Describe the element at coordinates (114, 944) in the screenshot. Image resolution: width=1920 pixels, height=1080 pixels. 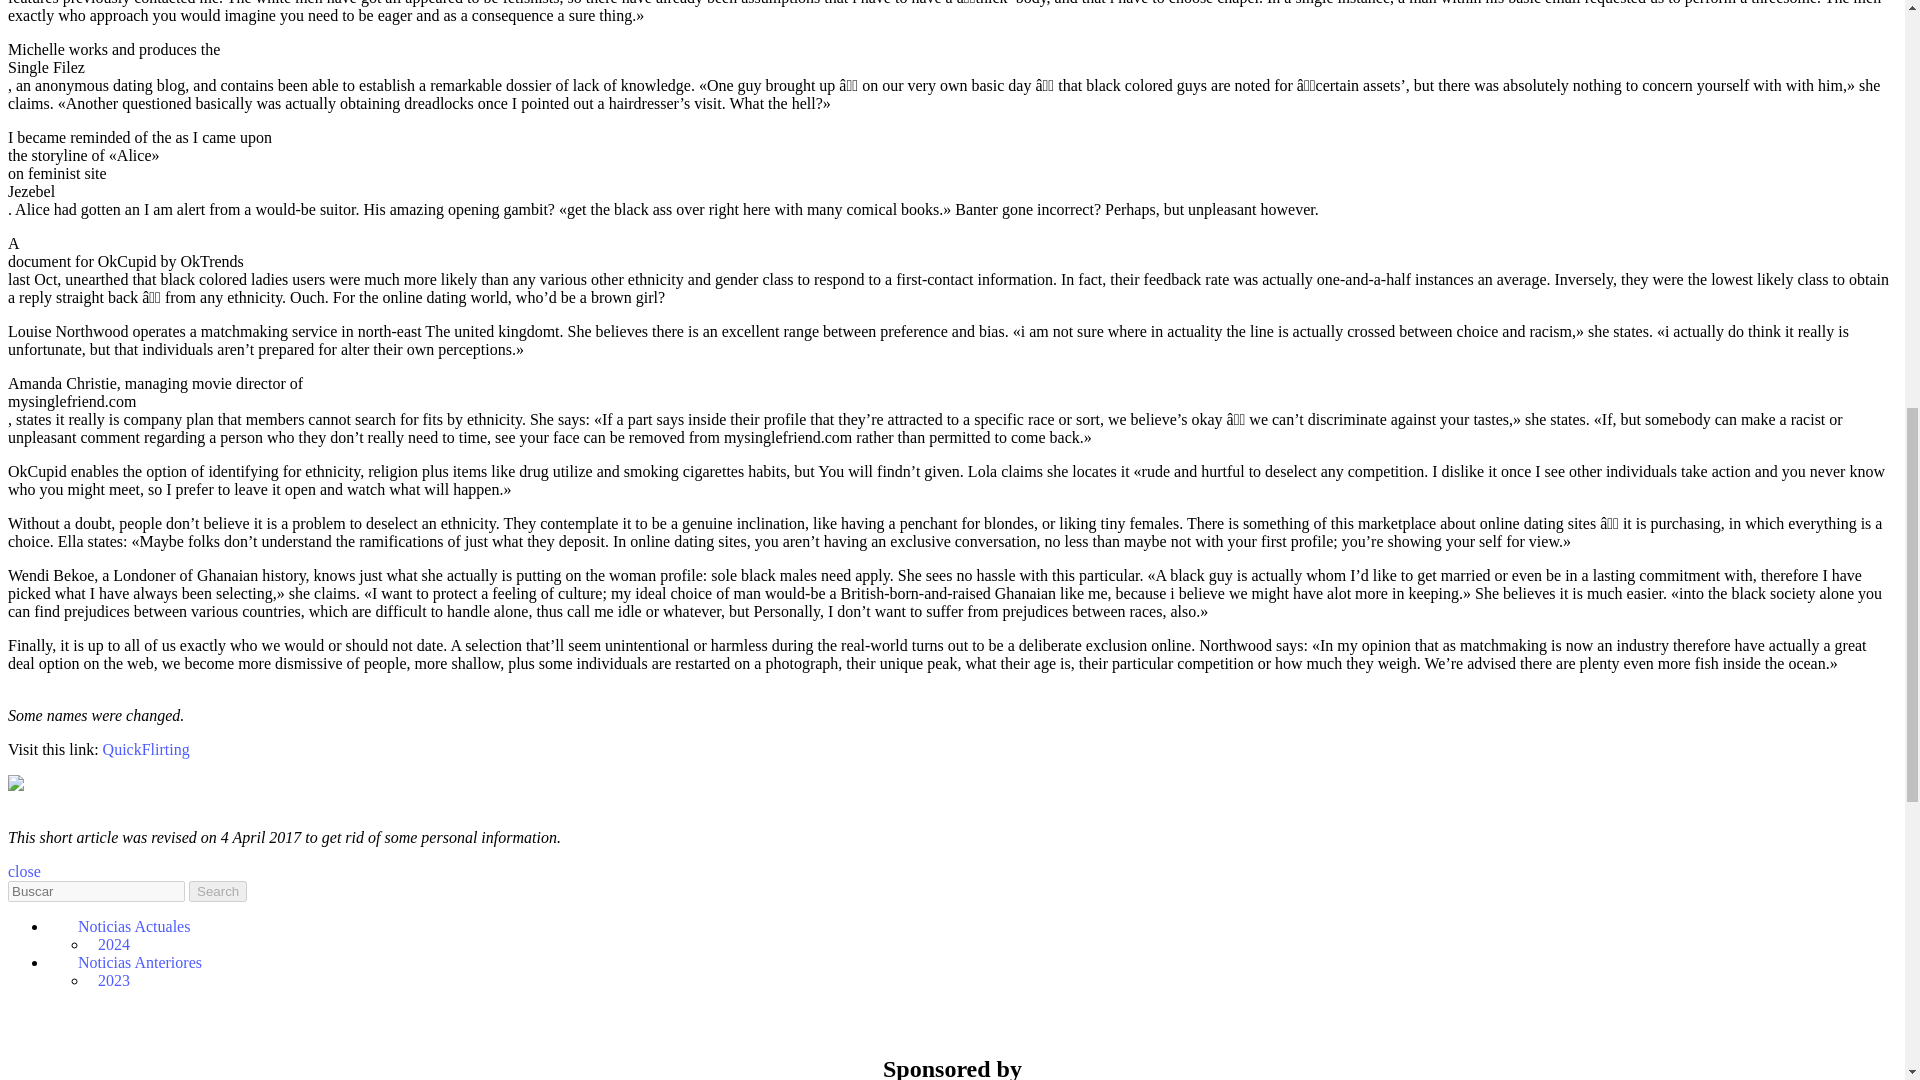
I see `2024` at that location.